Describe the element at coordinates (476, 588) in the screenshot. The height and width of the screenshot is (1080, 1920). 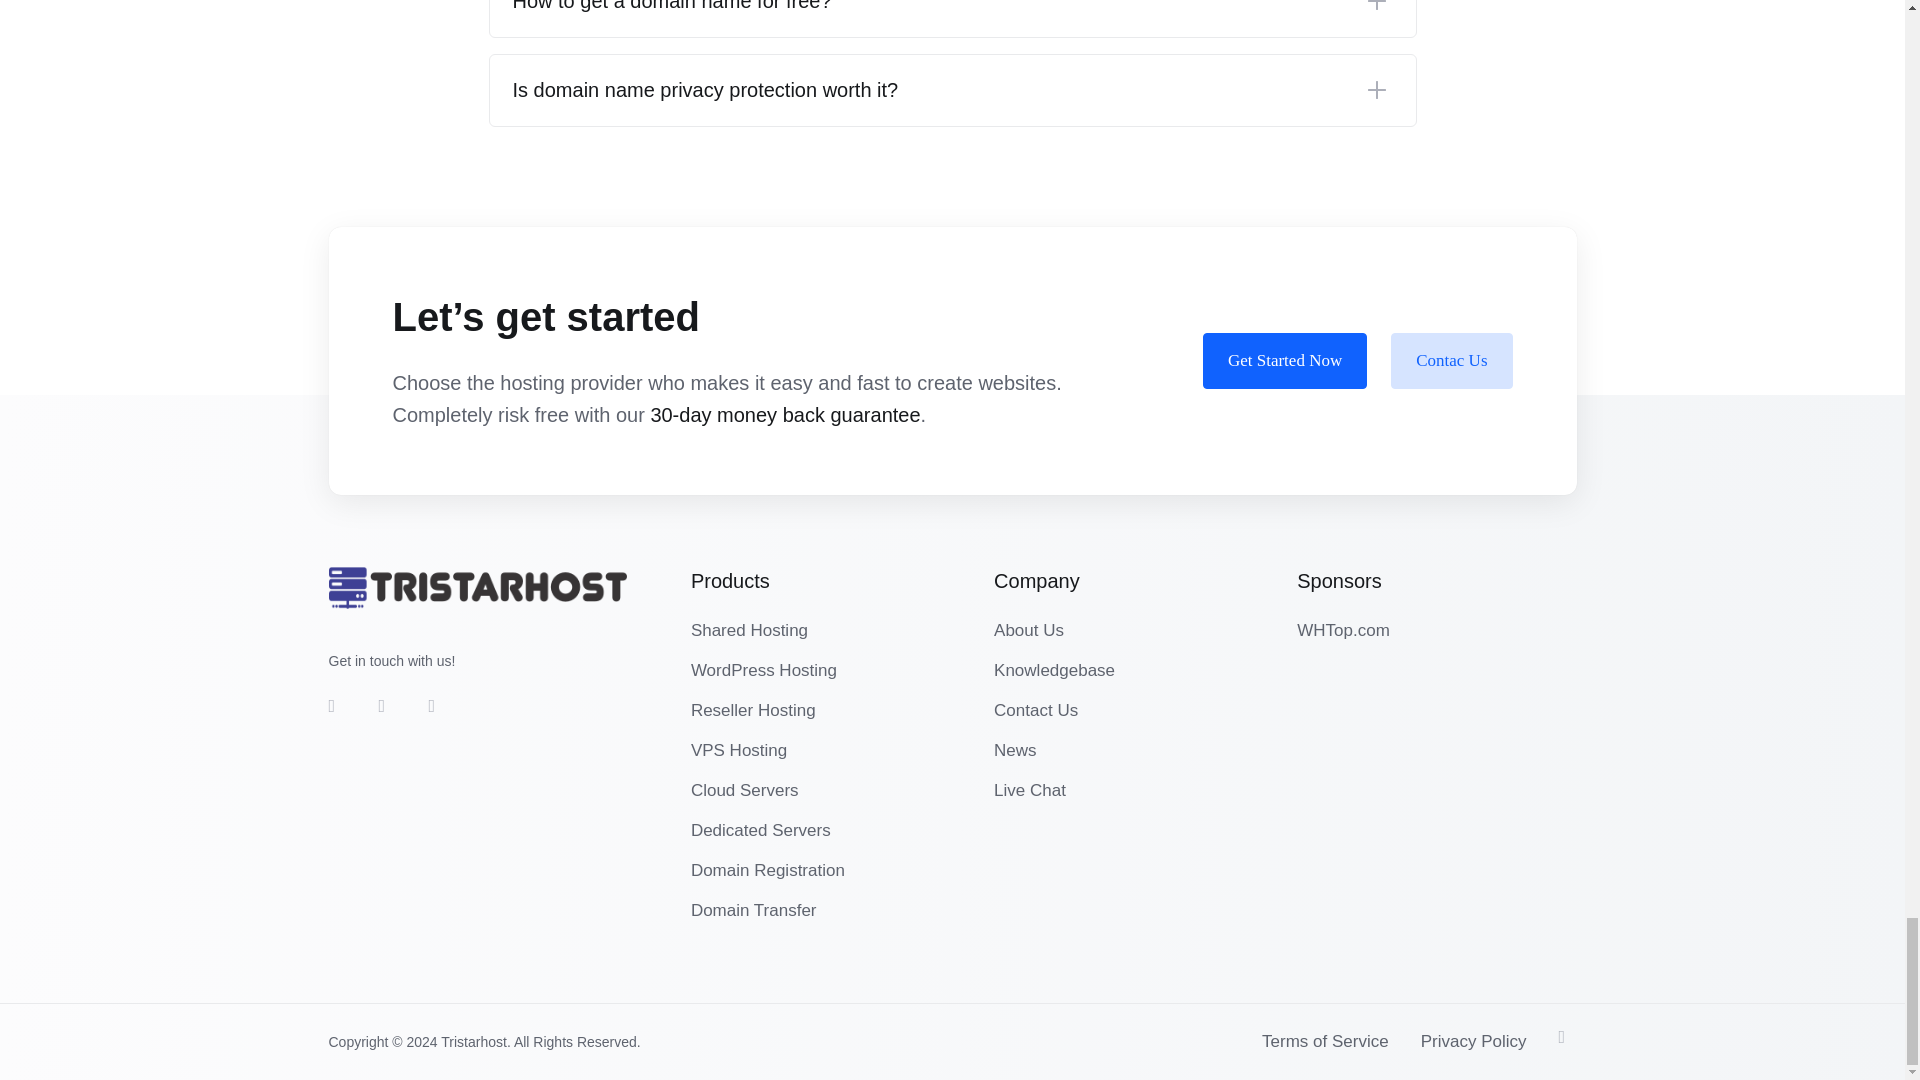
I see `Tristarhost` at that location.